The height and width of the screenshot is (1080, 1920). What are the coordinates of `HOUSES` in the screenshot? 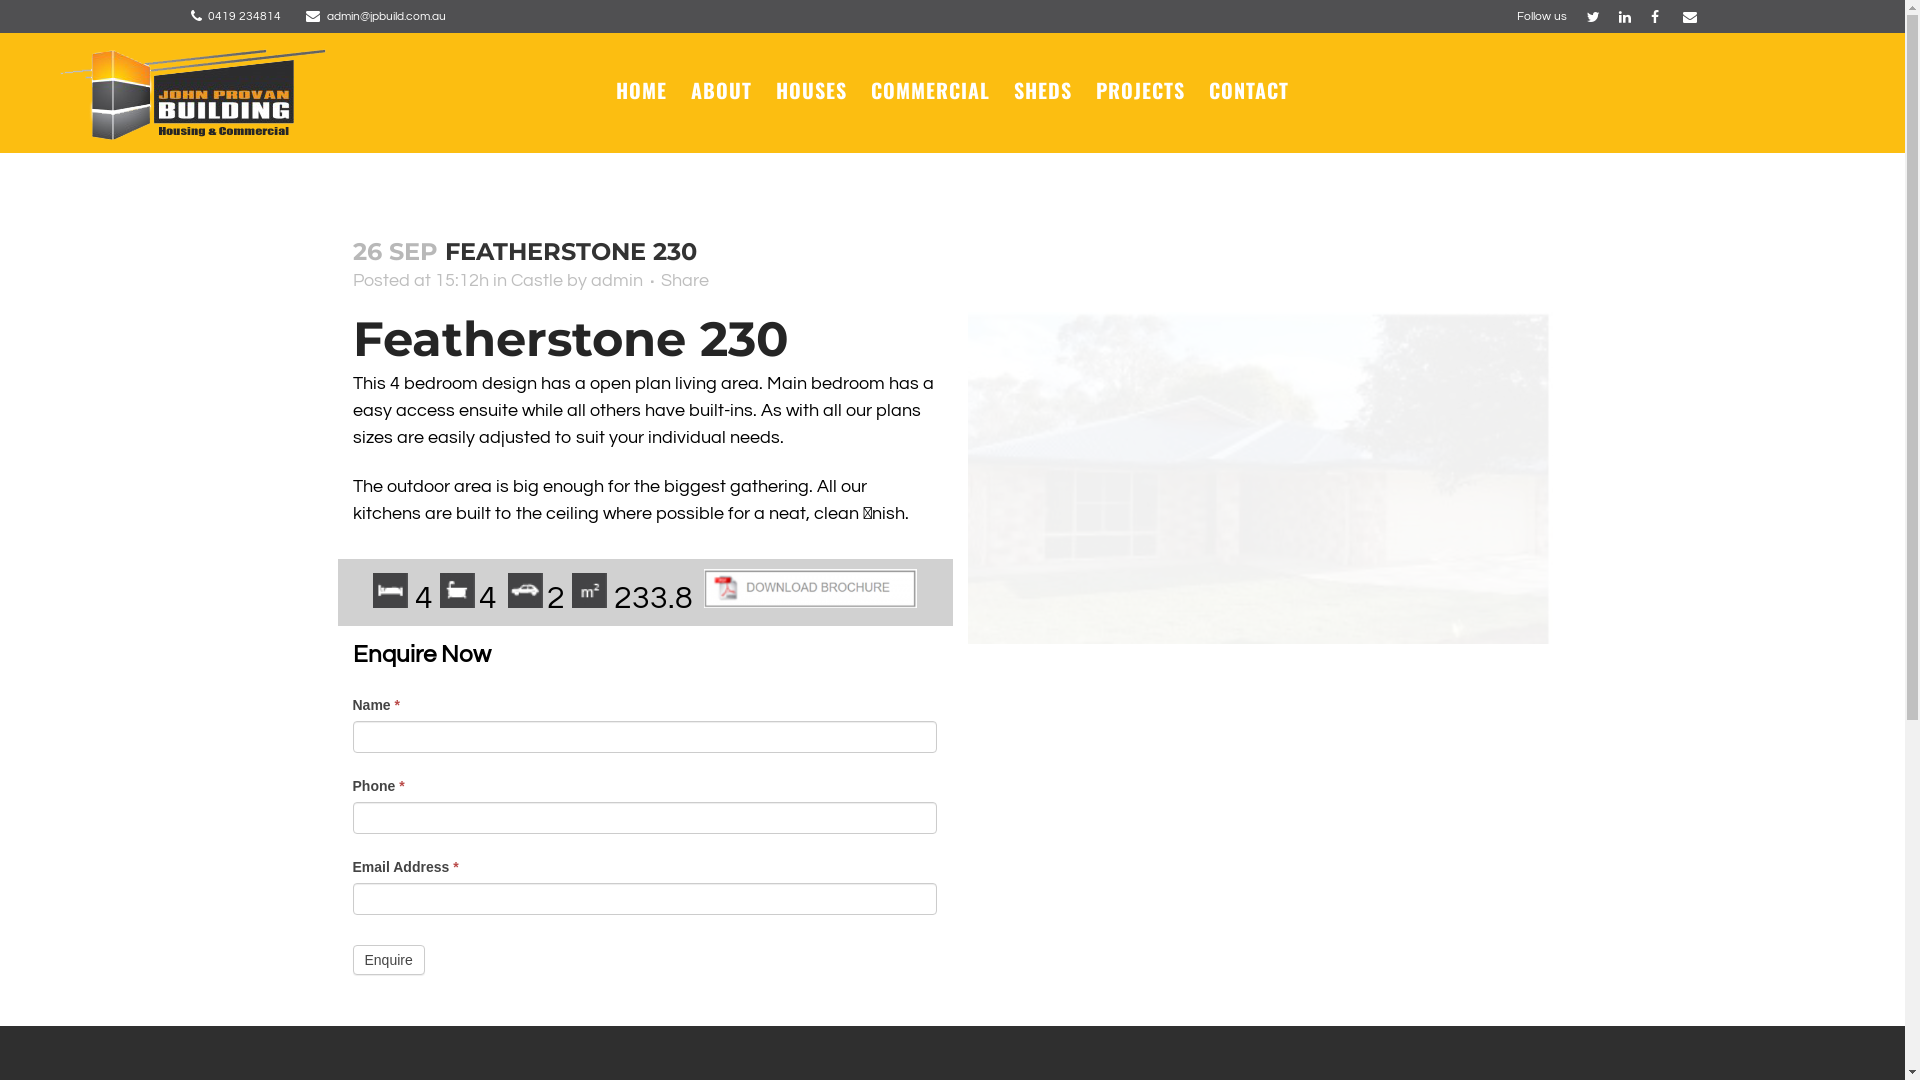 It's located at (812, 90).